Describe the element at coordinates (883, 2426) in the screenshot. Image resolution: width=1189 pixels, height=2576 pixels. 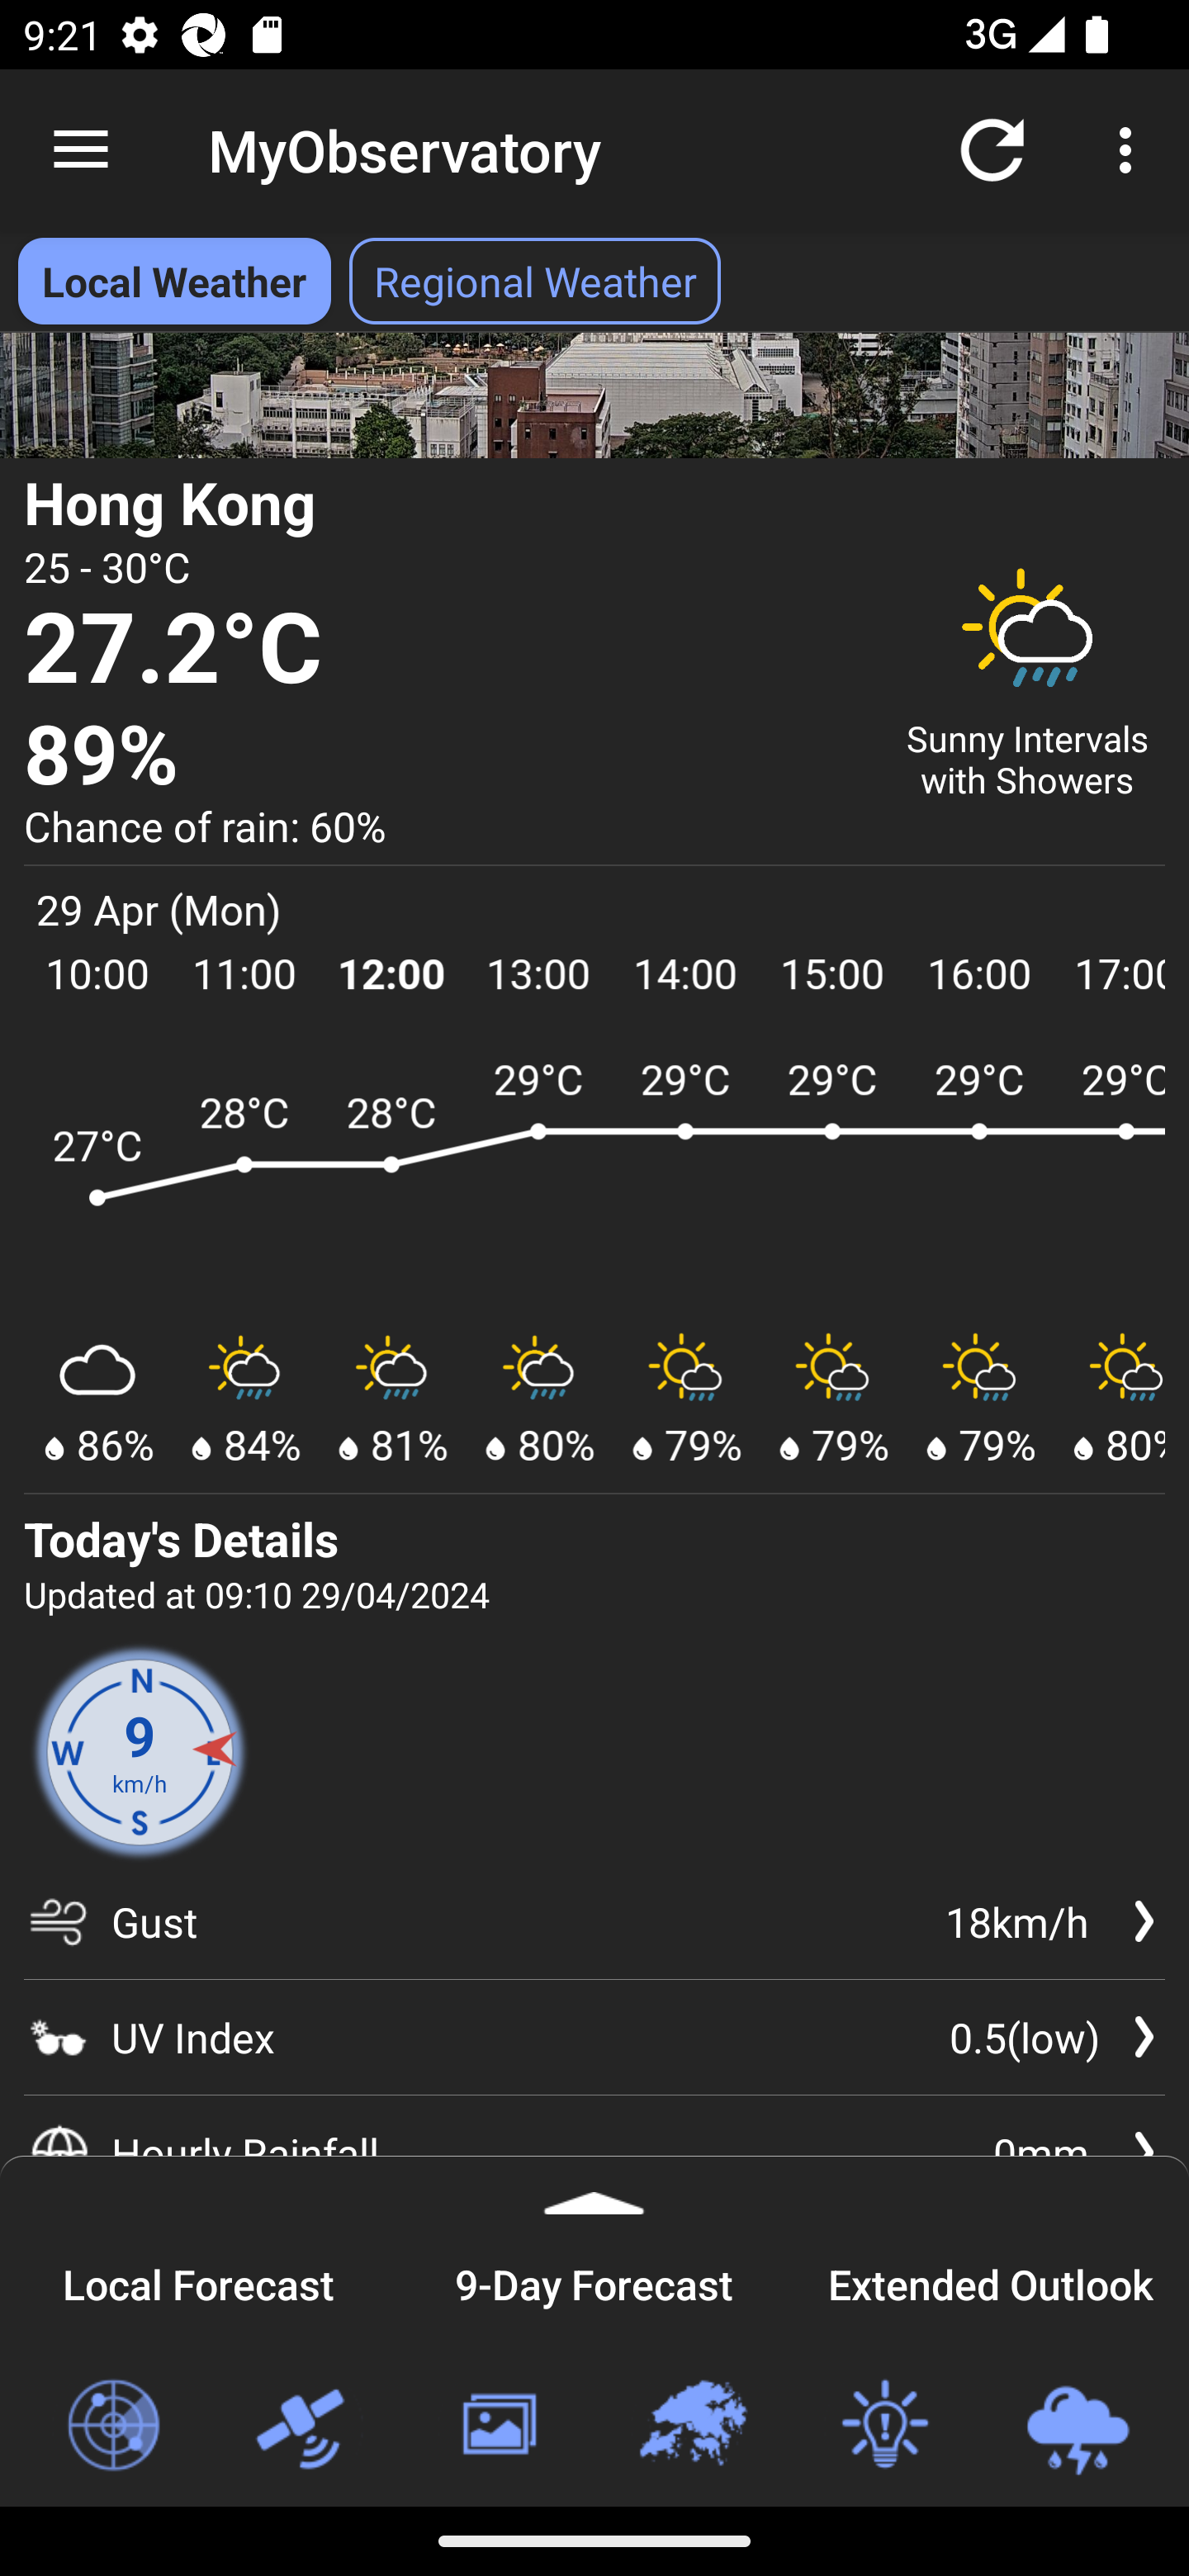
I see `Weather Tips` at that location.